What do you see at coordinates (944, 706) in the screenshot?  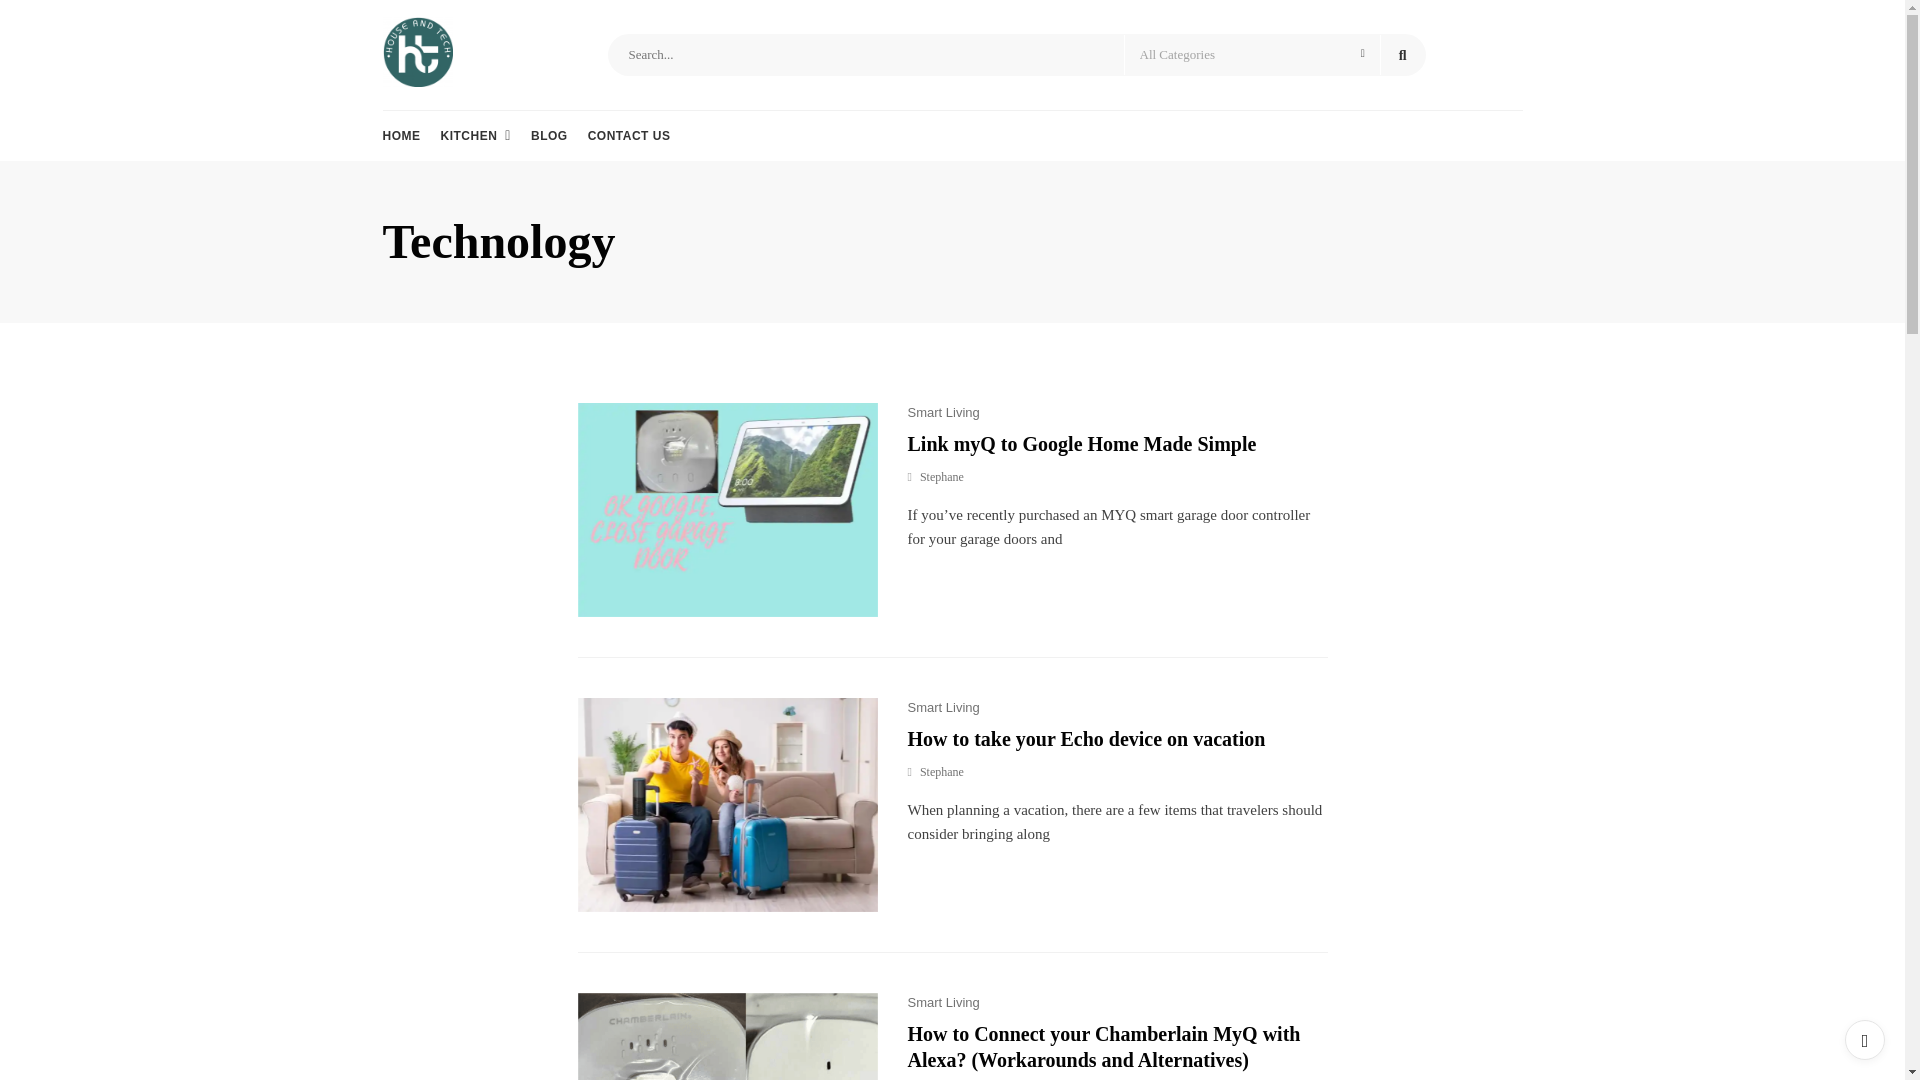 I see `Smart Living` at bounding box center [944, 706].